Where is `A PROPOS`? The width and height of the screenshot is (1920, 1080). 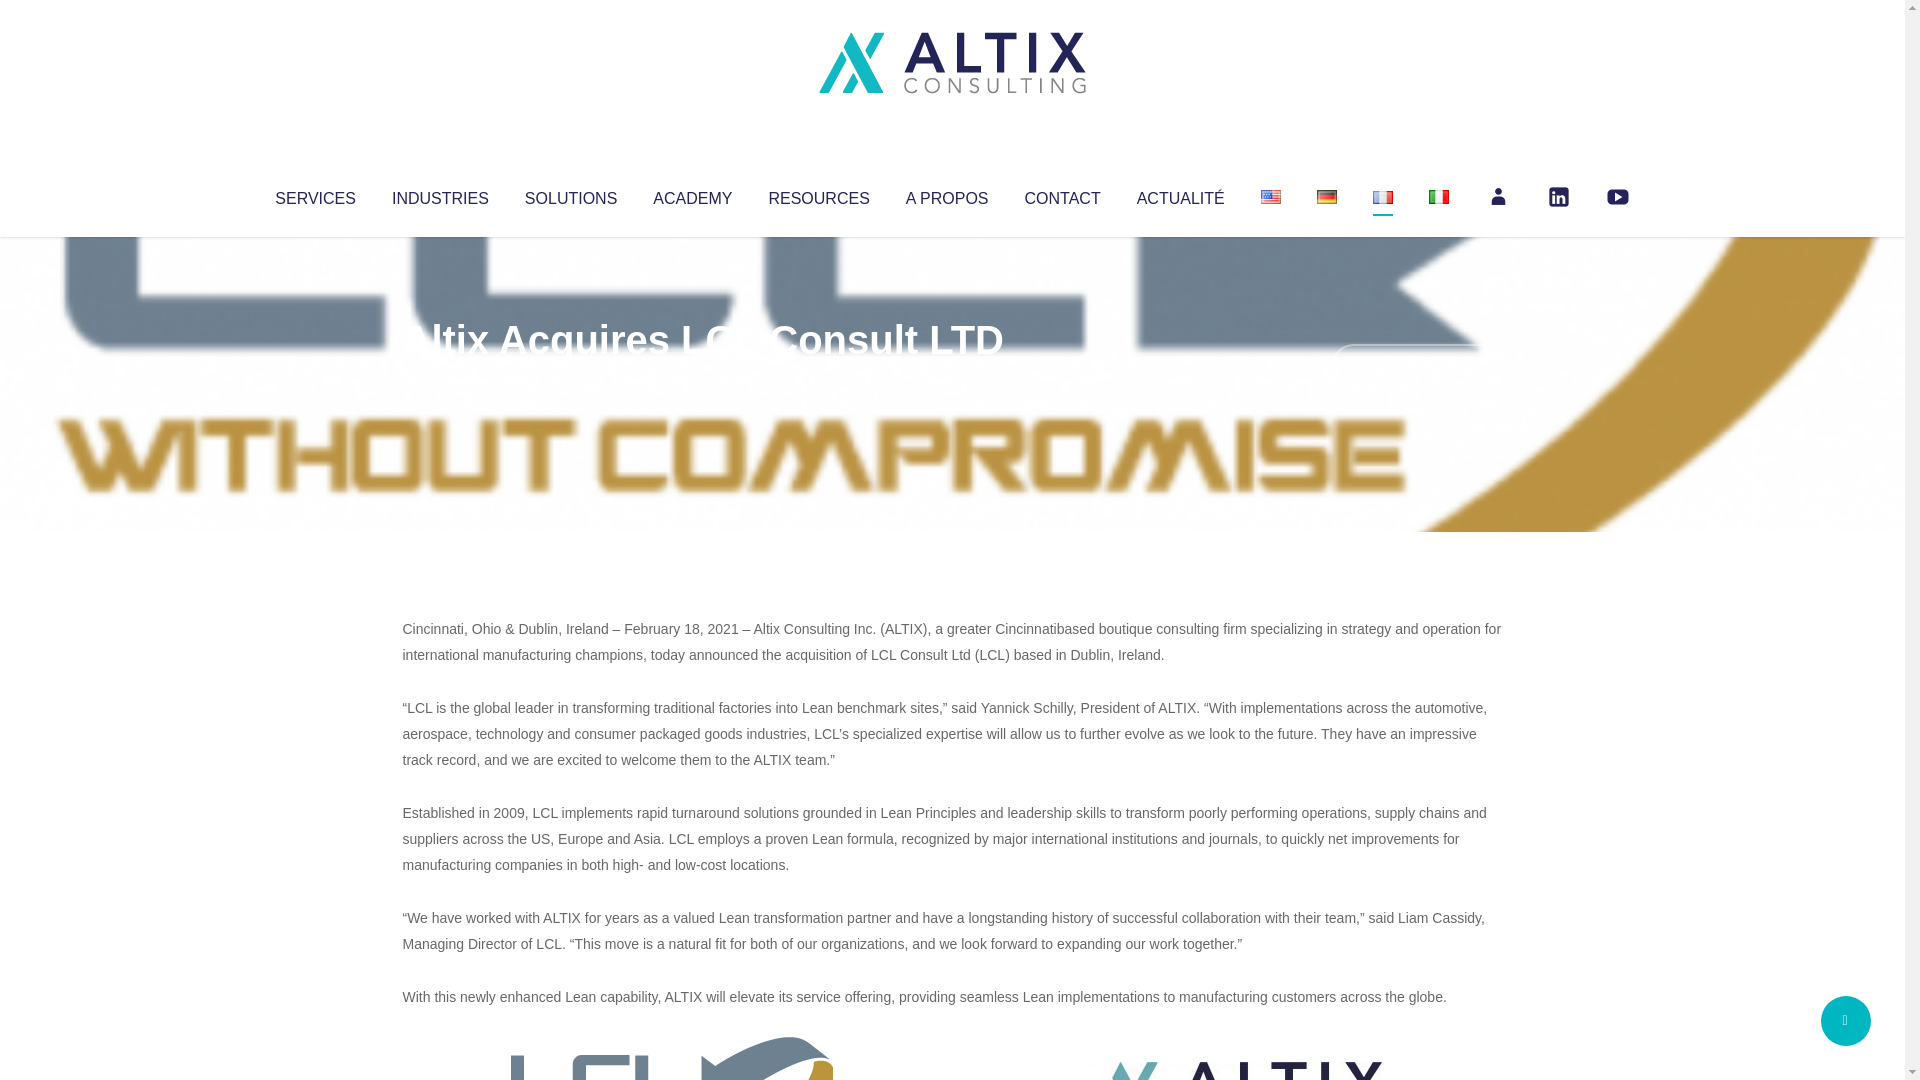
A PROPOS is located at coordinates (947, 194).